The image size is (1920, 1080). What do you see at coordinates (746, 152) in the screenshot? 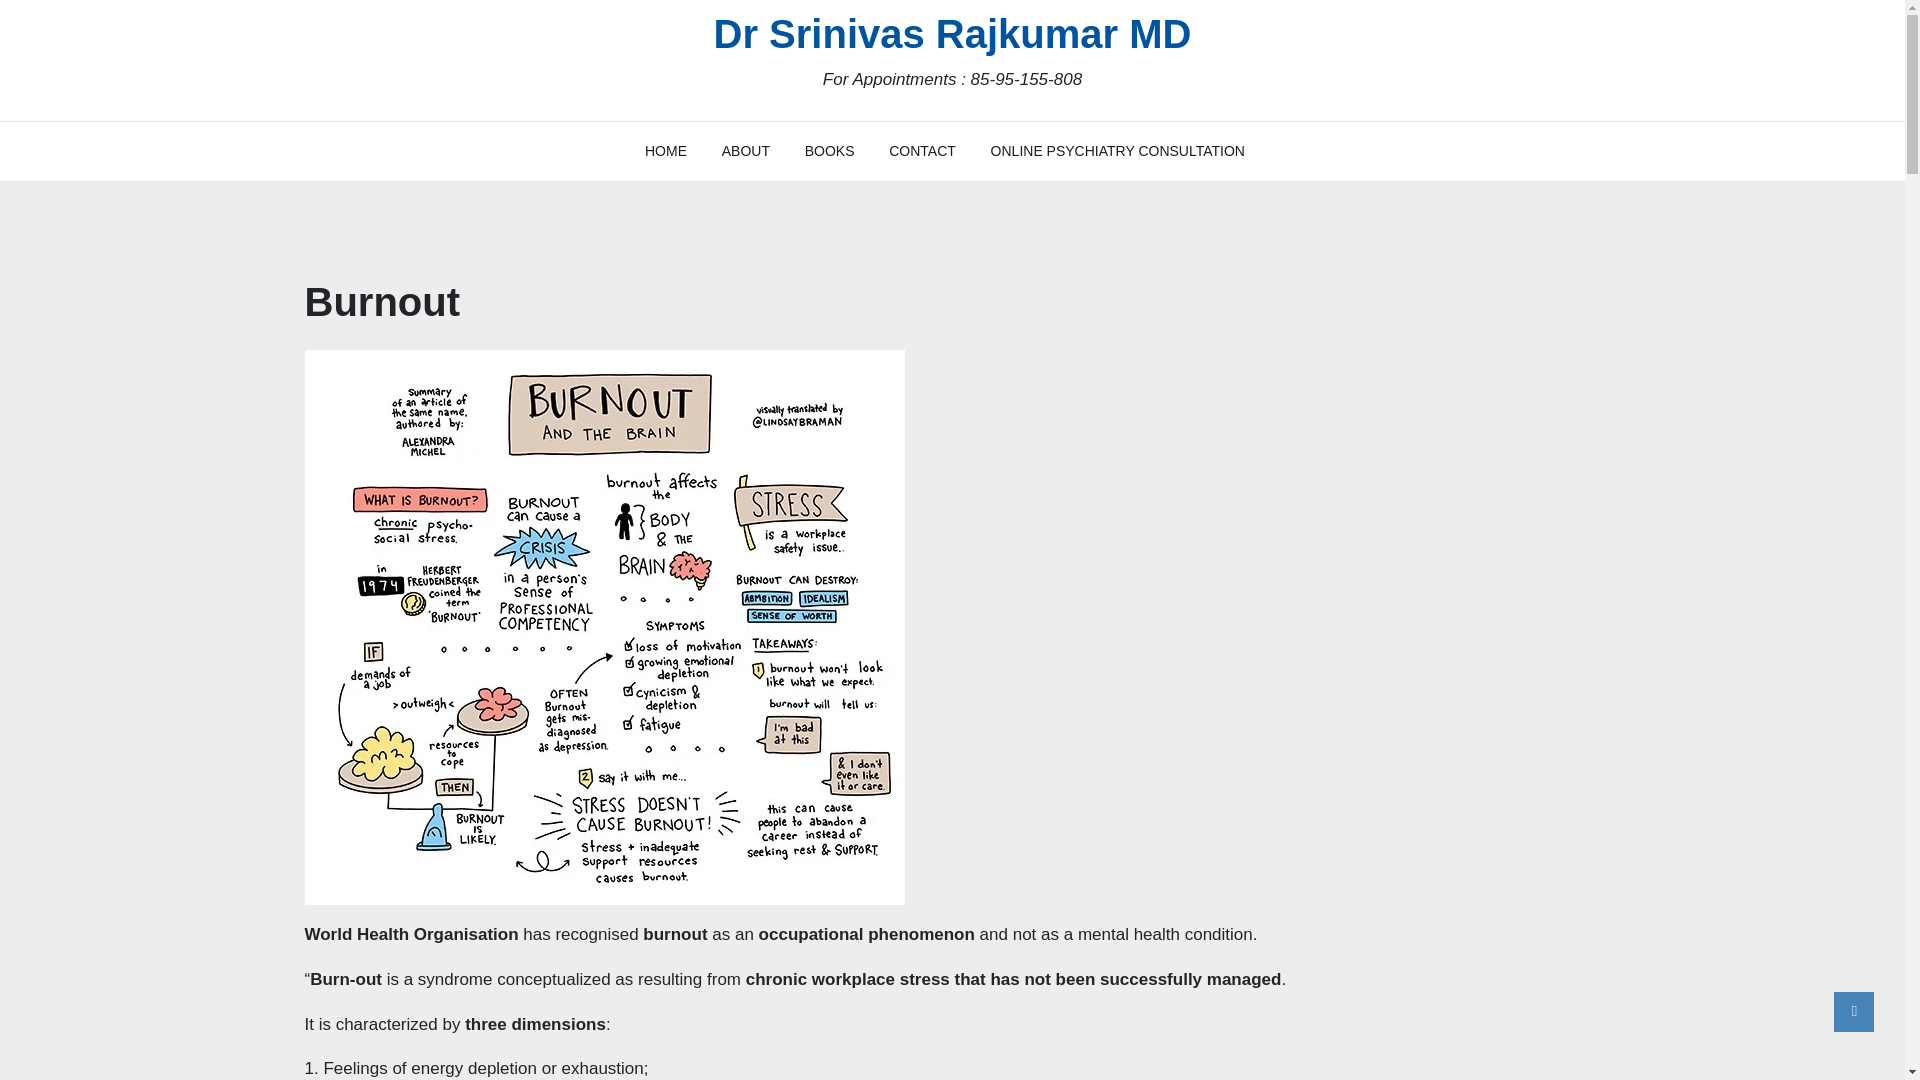
I see `ABOUT` at bounding box center [746, 152].